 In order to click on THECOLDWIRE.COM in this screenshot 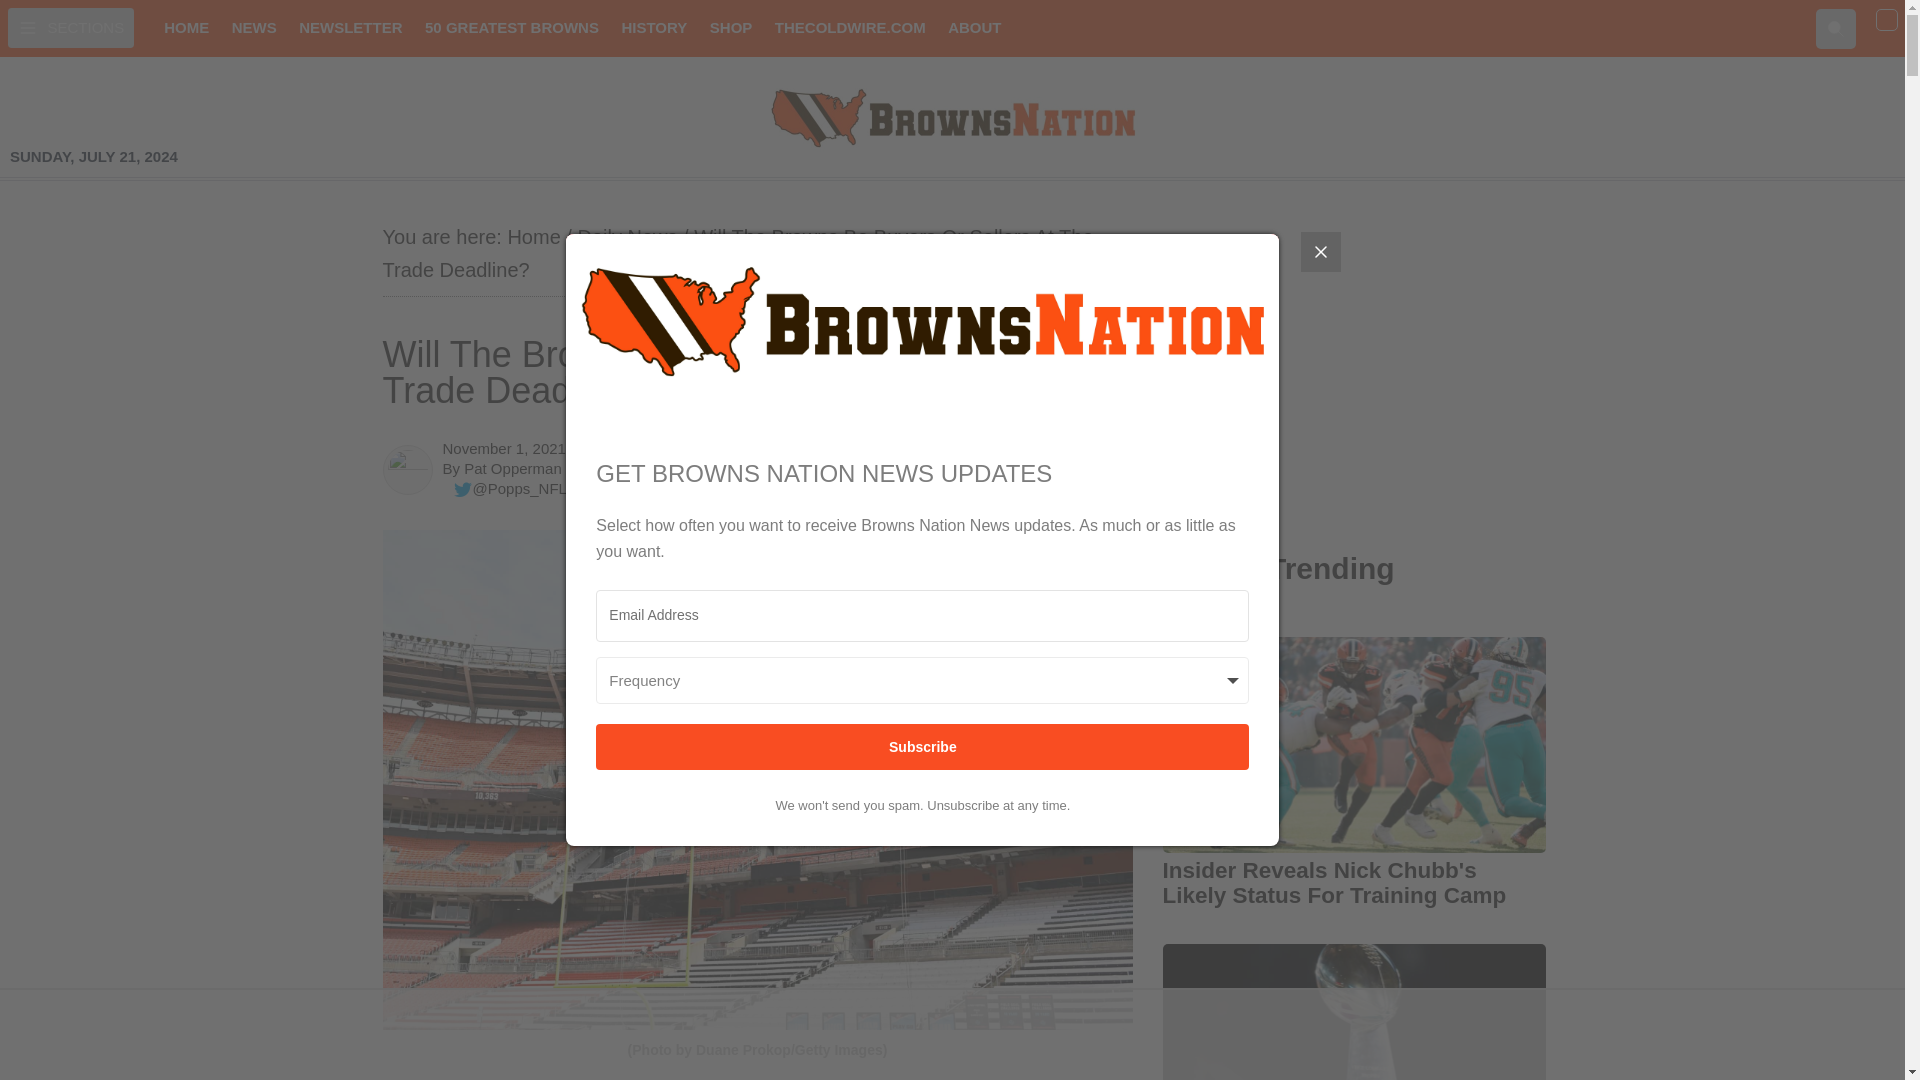, I will do `click(850, 28)`.